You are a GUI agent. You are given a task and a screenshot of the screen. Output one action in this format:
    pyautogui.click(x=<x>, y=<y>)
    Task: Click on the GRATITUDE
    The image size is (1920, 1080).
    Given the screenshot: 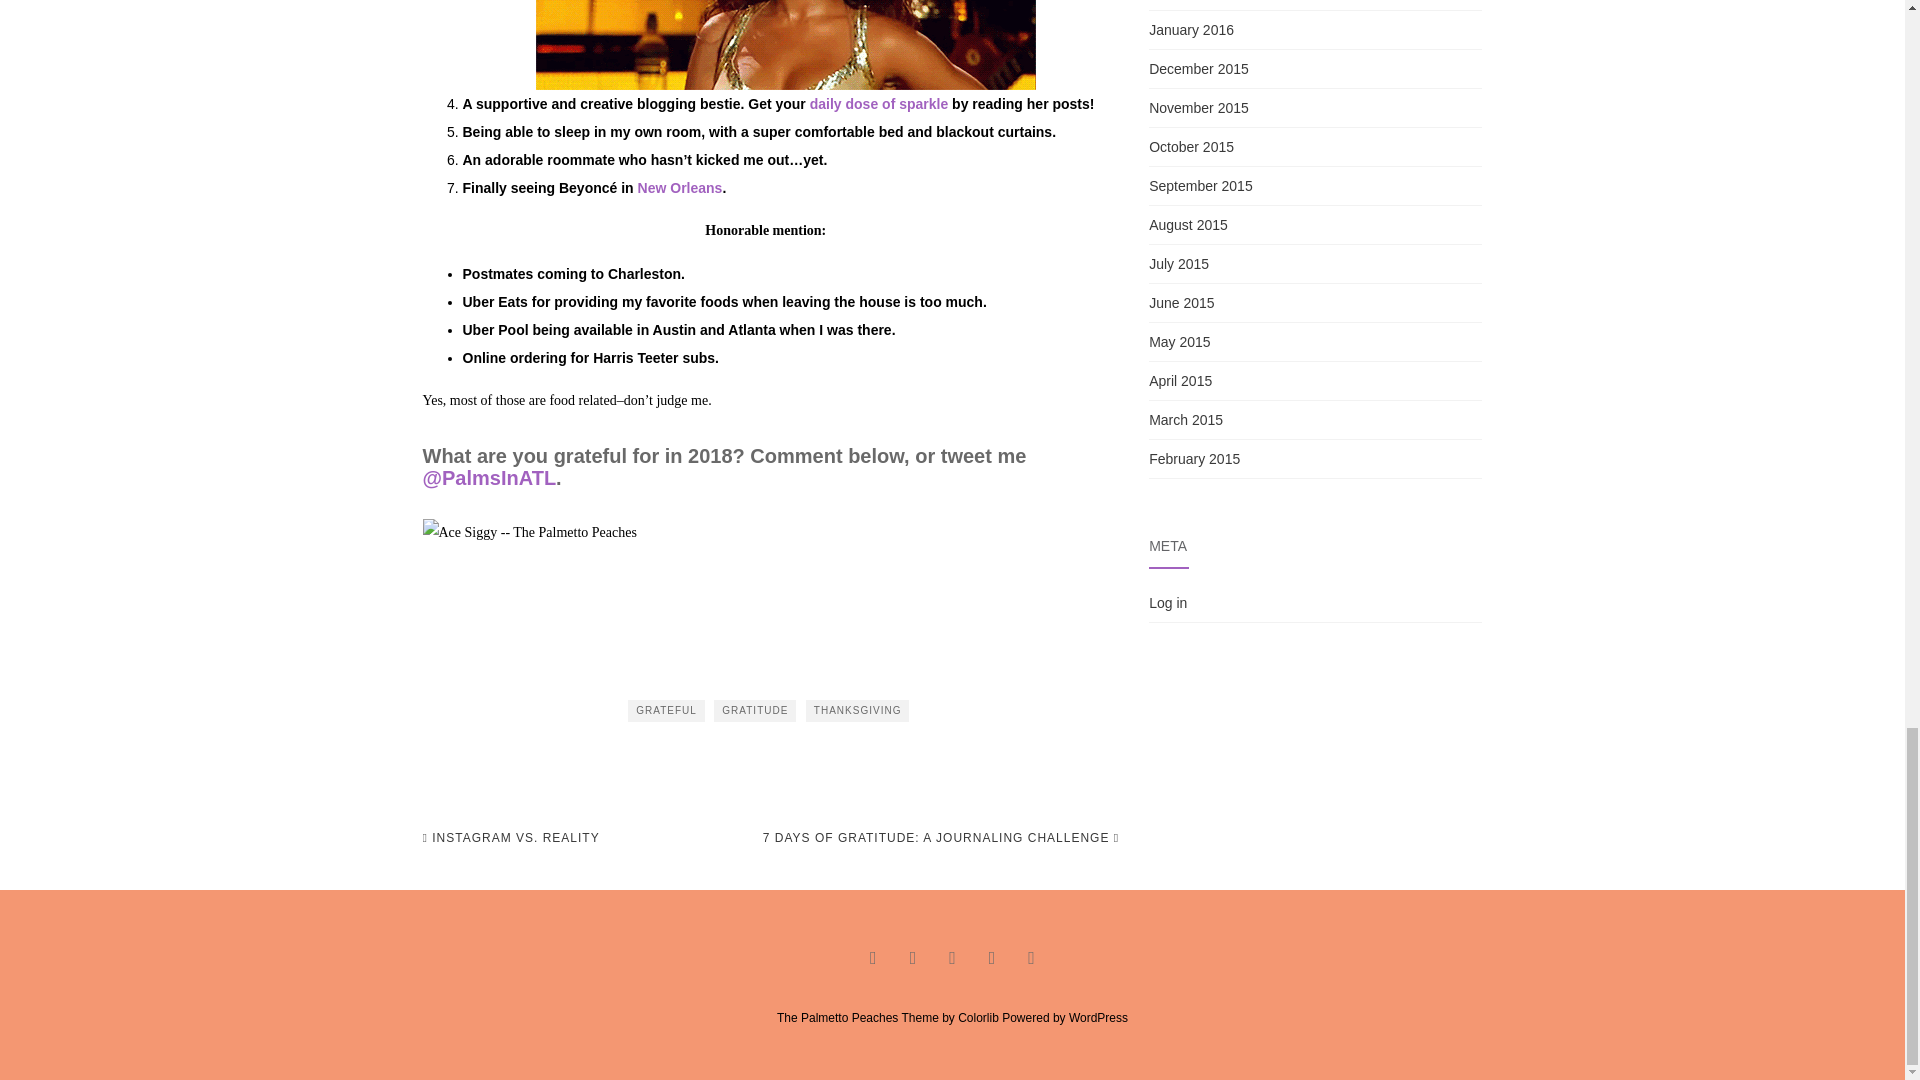 What is the action you would take?
    pyautogui.click(x=755, y=710)
    